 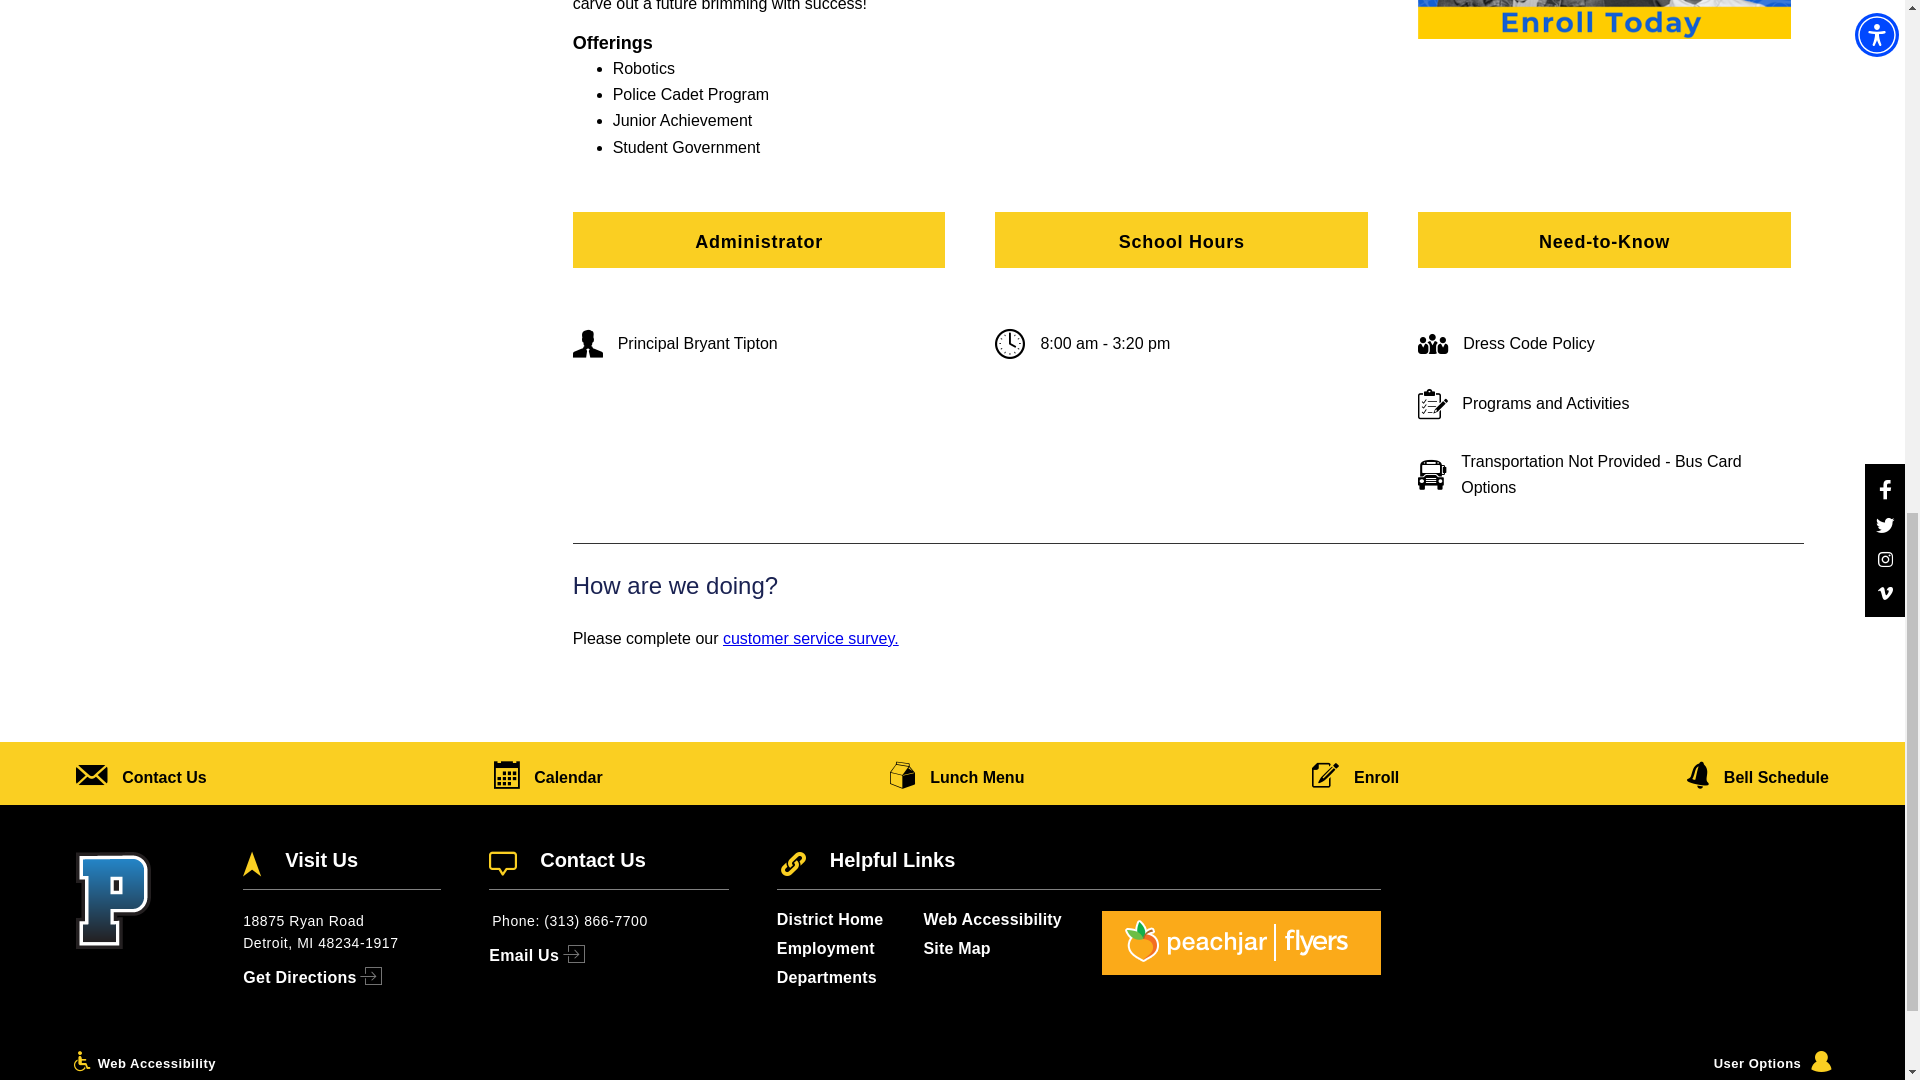 I want to click on Detroit Public Schools Community District, so click(x=648, y=1078).